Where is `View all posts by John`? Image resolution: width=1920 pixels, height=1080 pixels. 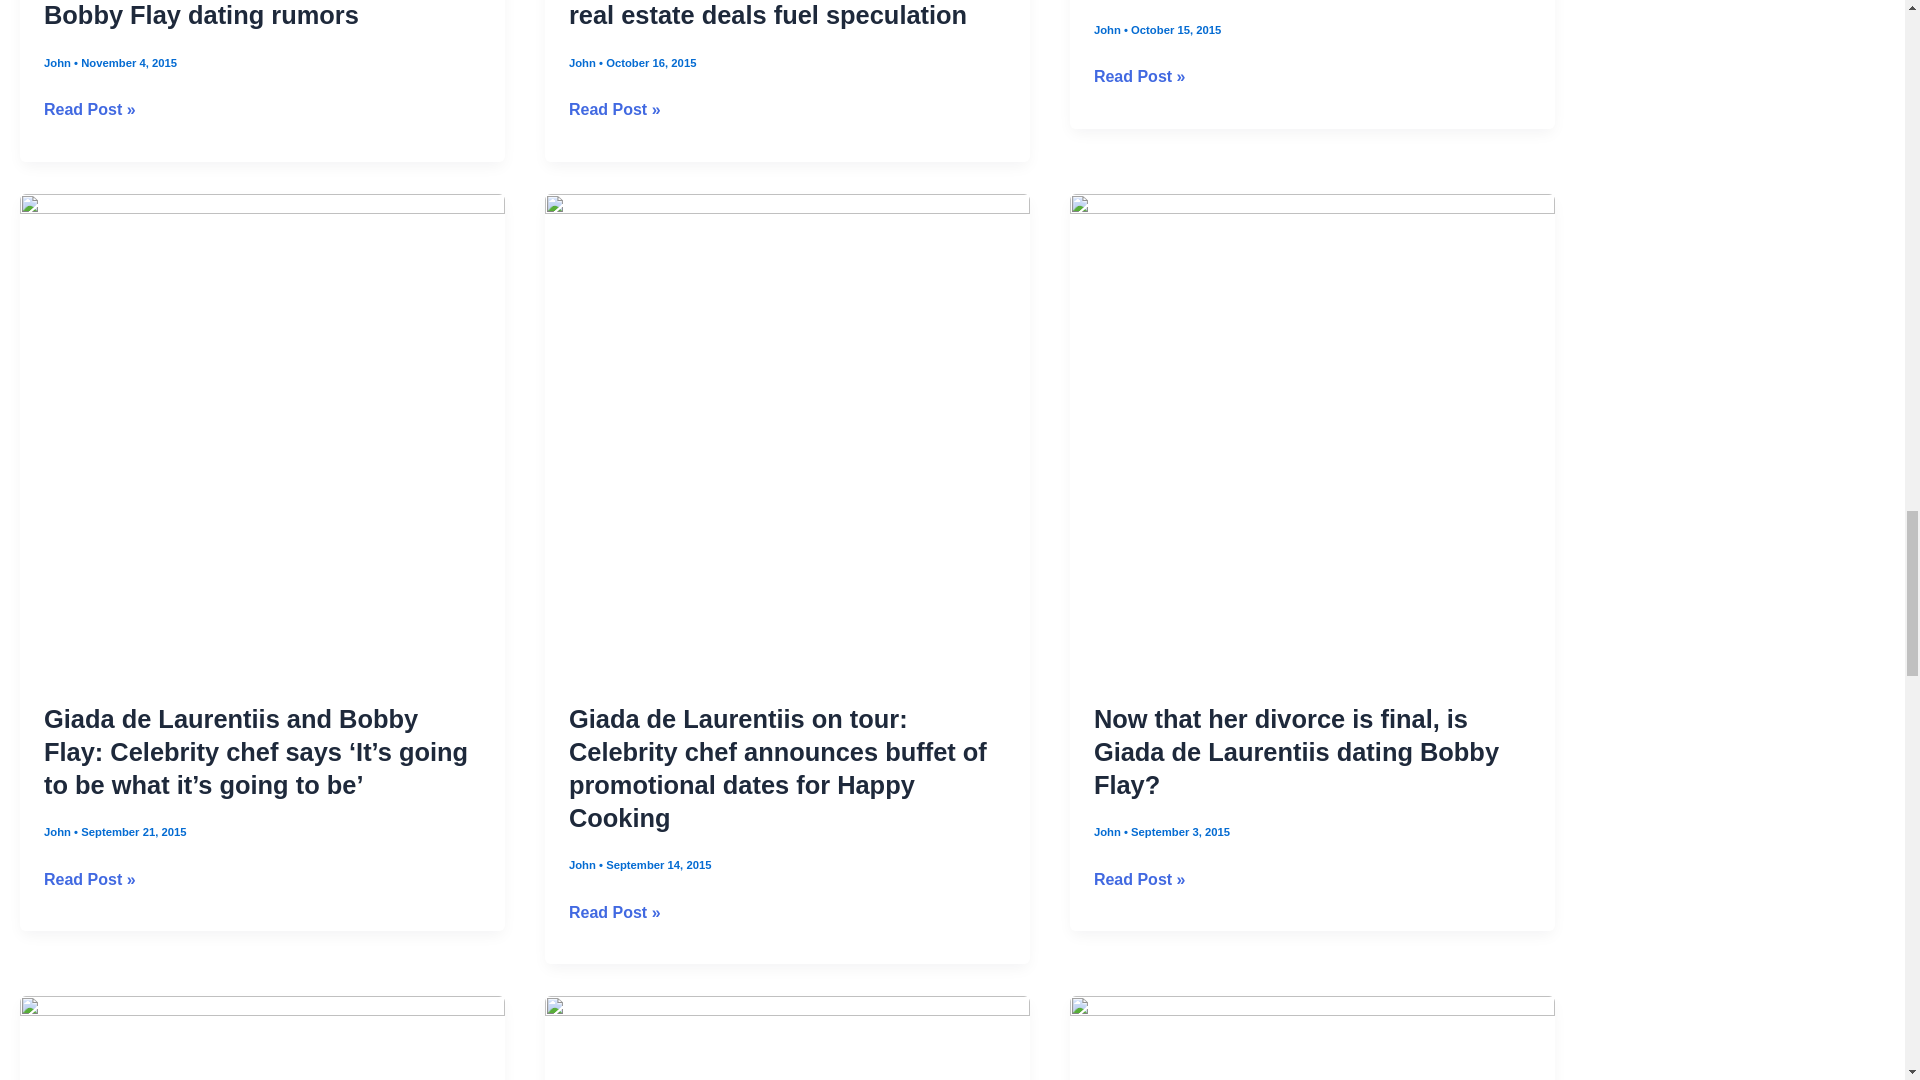
View all posts by John is located at coordinates (1108, 1001).